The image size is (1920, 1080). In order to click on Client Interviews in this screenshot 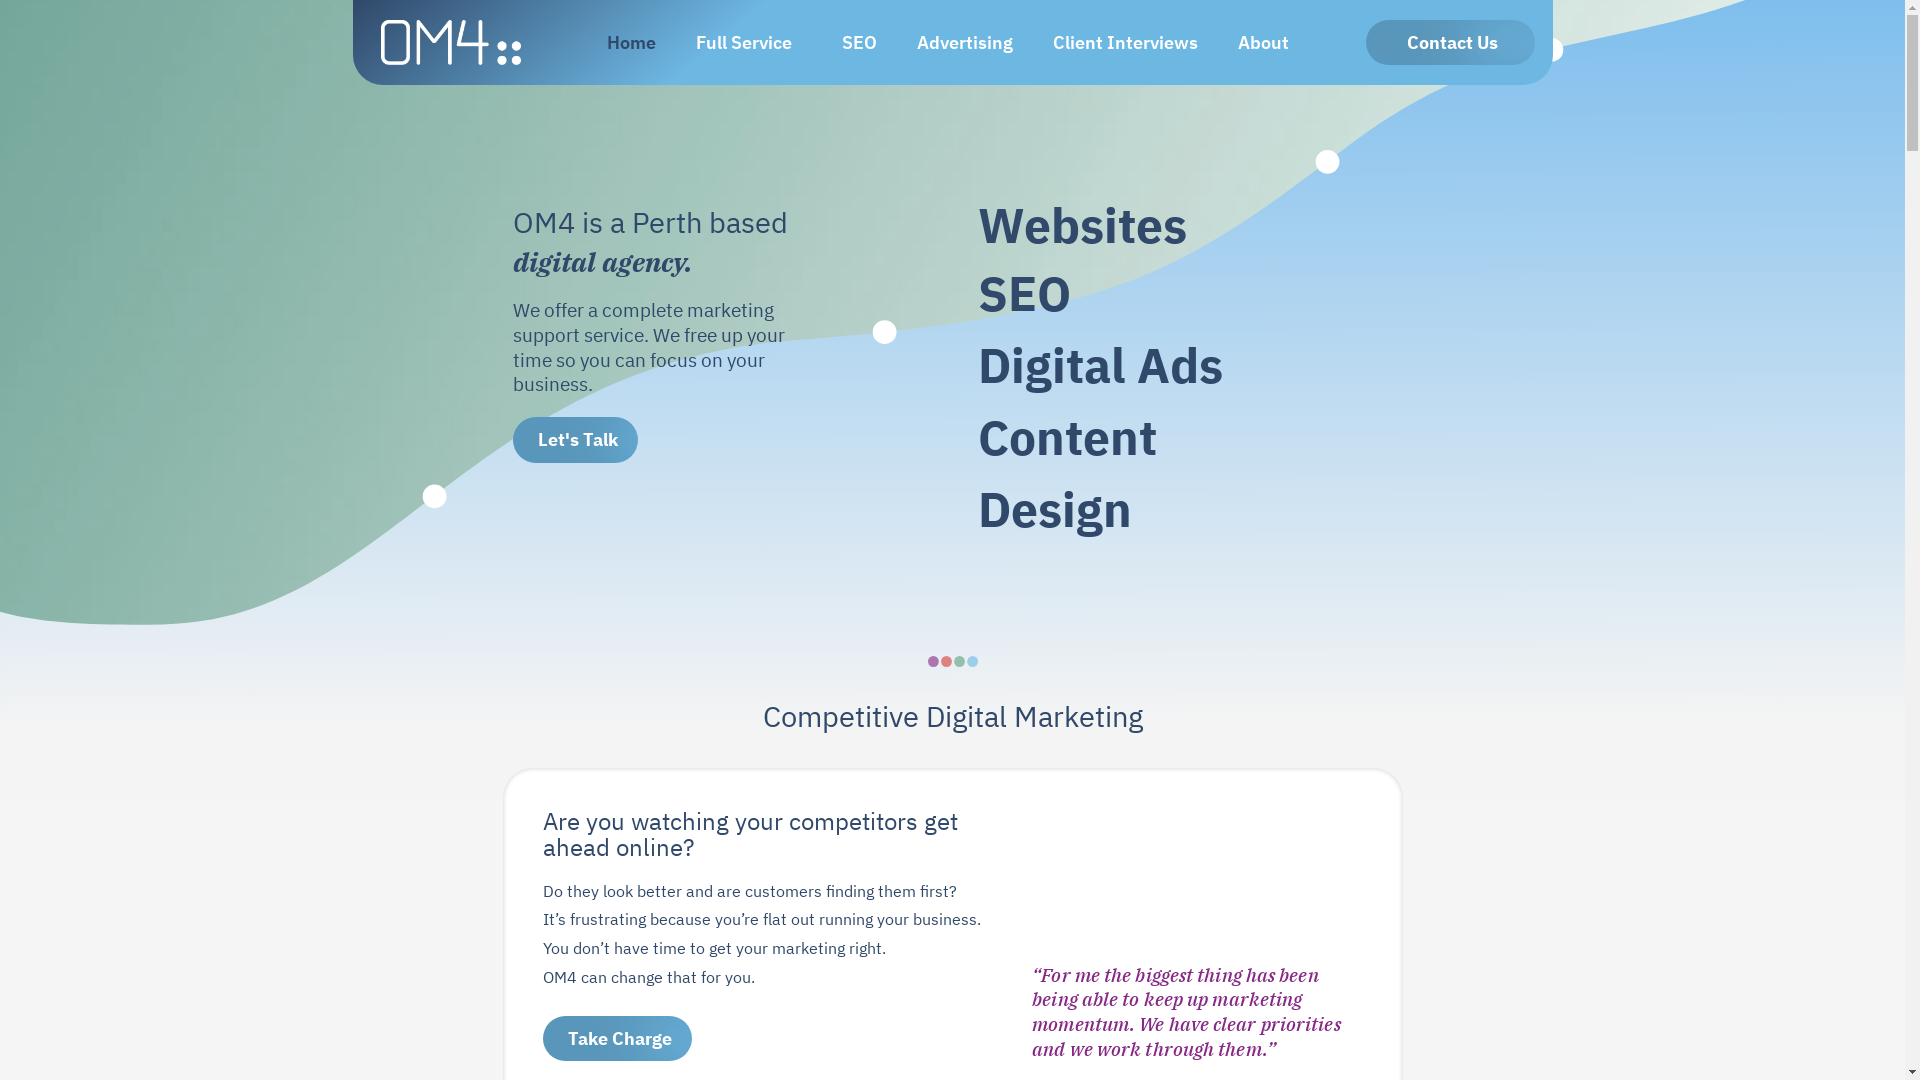, I will do `click(1124, 43)`.